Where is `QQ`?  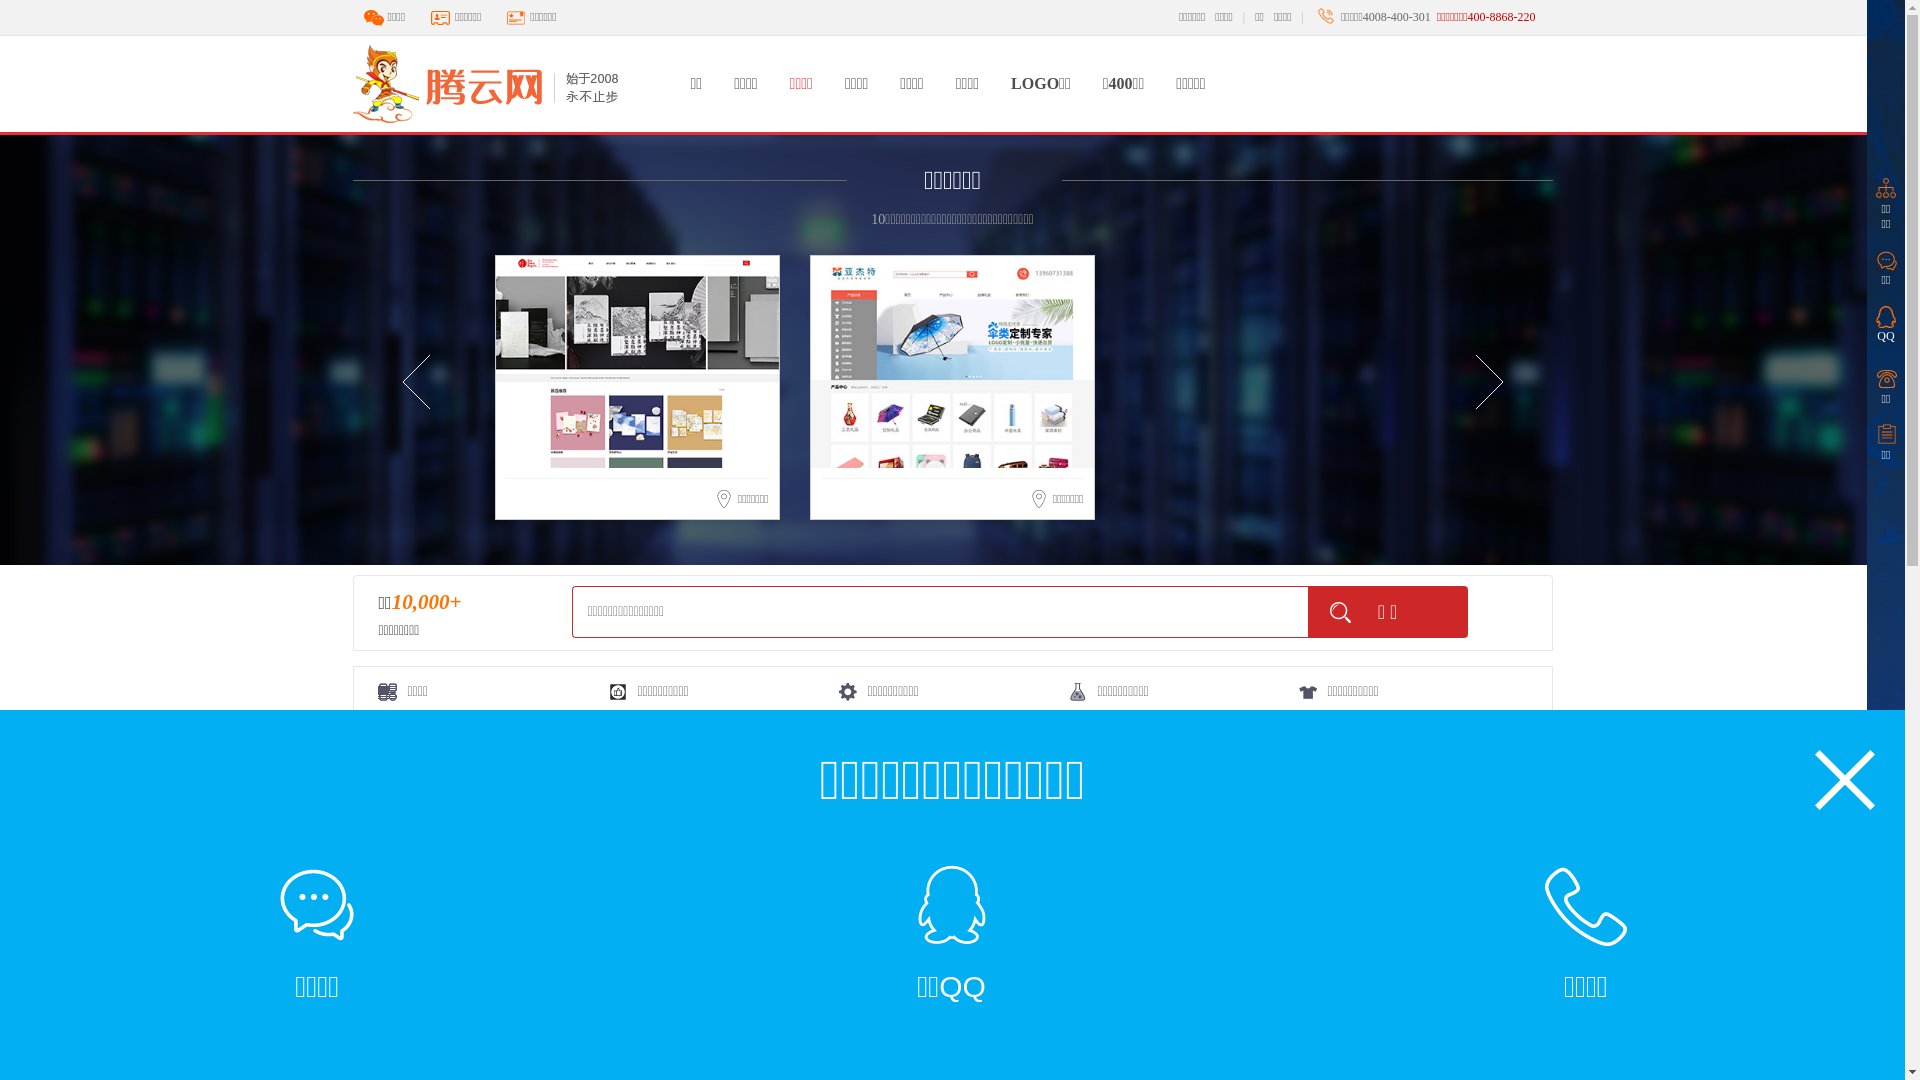
QQ is located at coordinates (1886, 321).